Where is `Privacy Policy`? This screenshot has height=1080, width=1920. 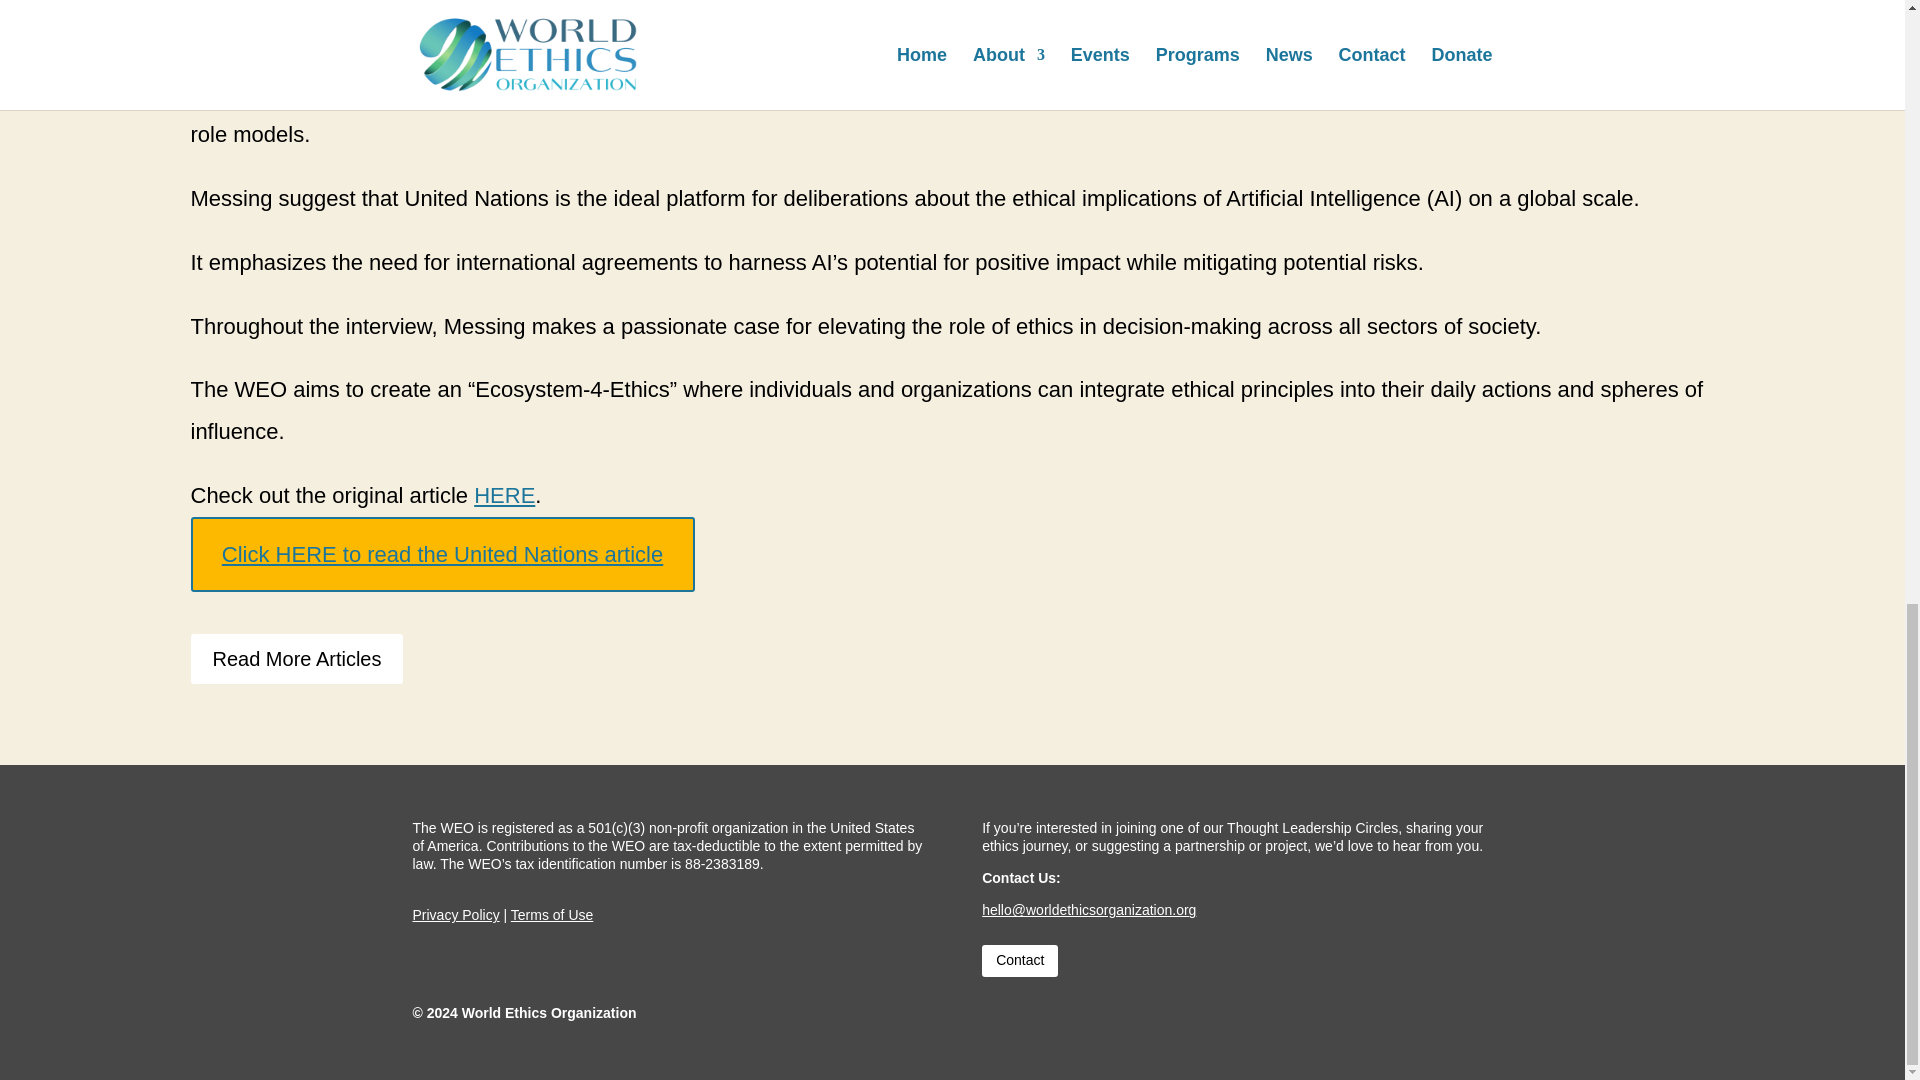 Privacy Policy is located at coordinates (456, 915).